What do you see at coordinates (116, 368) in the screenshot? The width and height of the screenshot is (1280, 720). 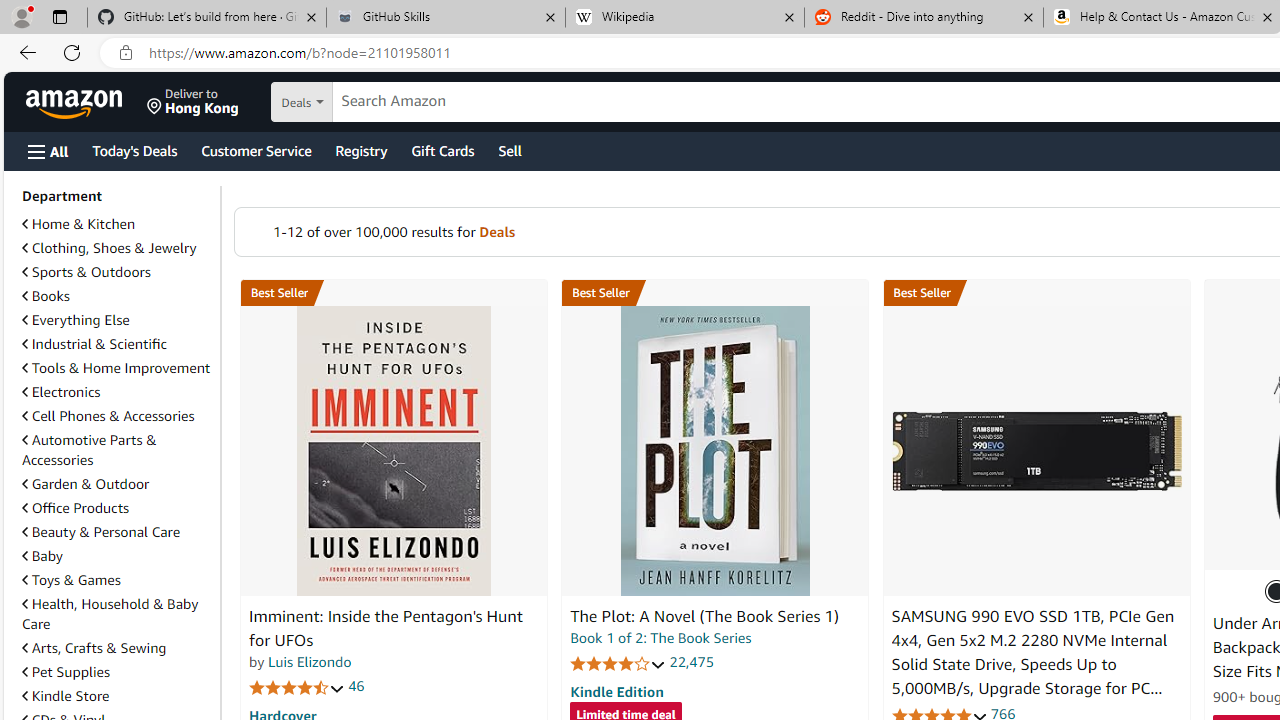 I see `Tools & Home Improvement` at bounding box center [116, 368].